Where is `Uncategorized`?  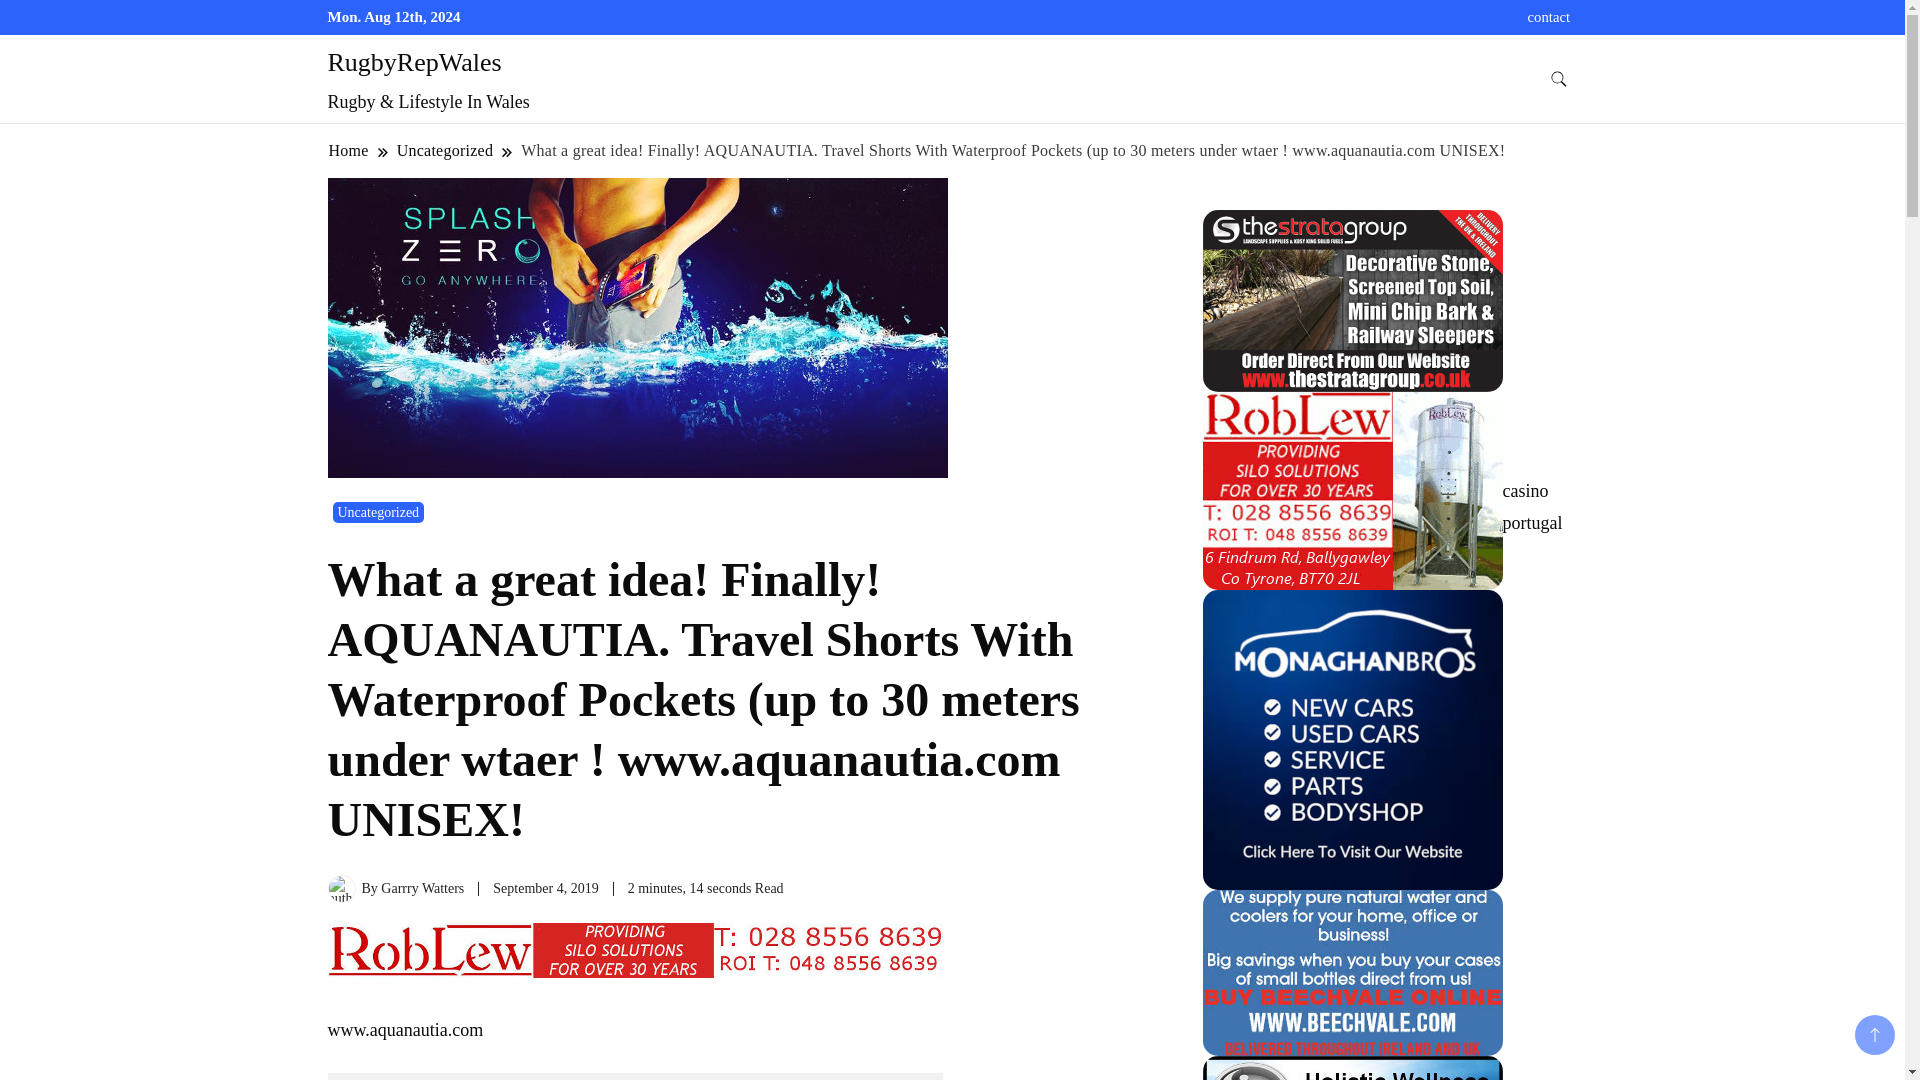 Uncategorized is located at coordinates (378, 512).